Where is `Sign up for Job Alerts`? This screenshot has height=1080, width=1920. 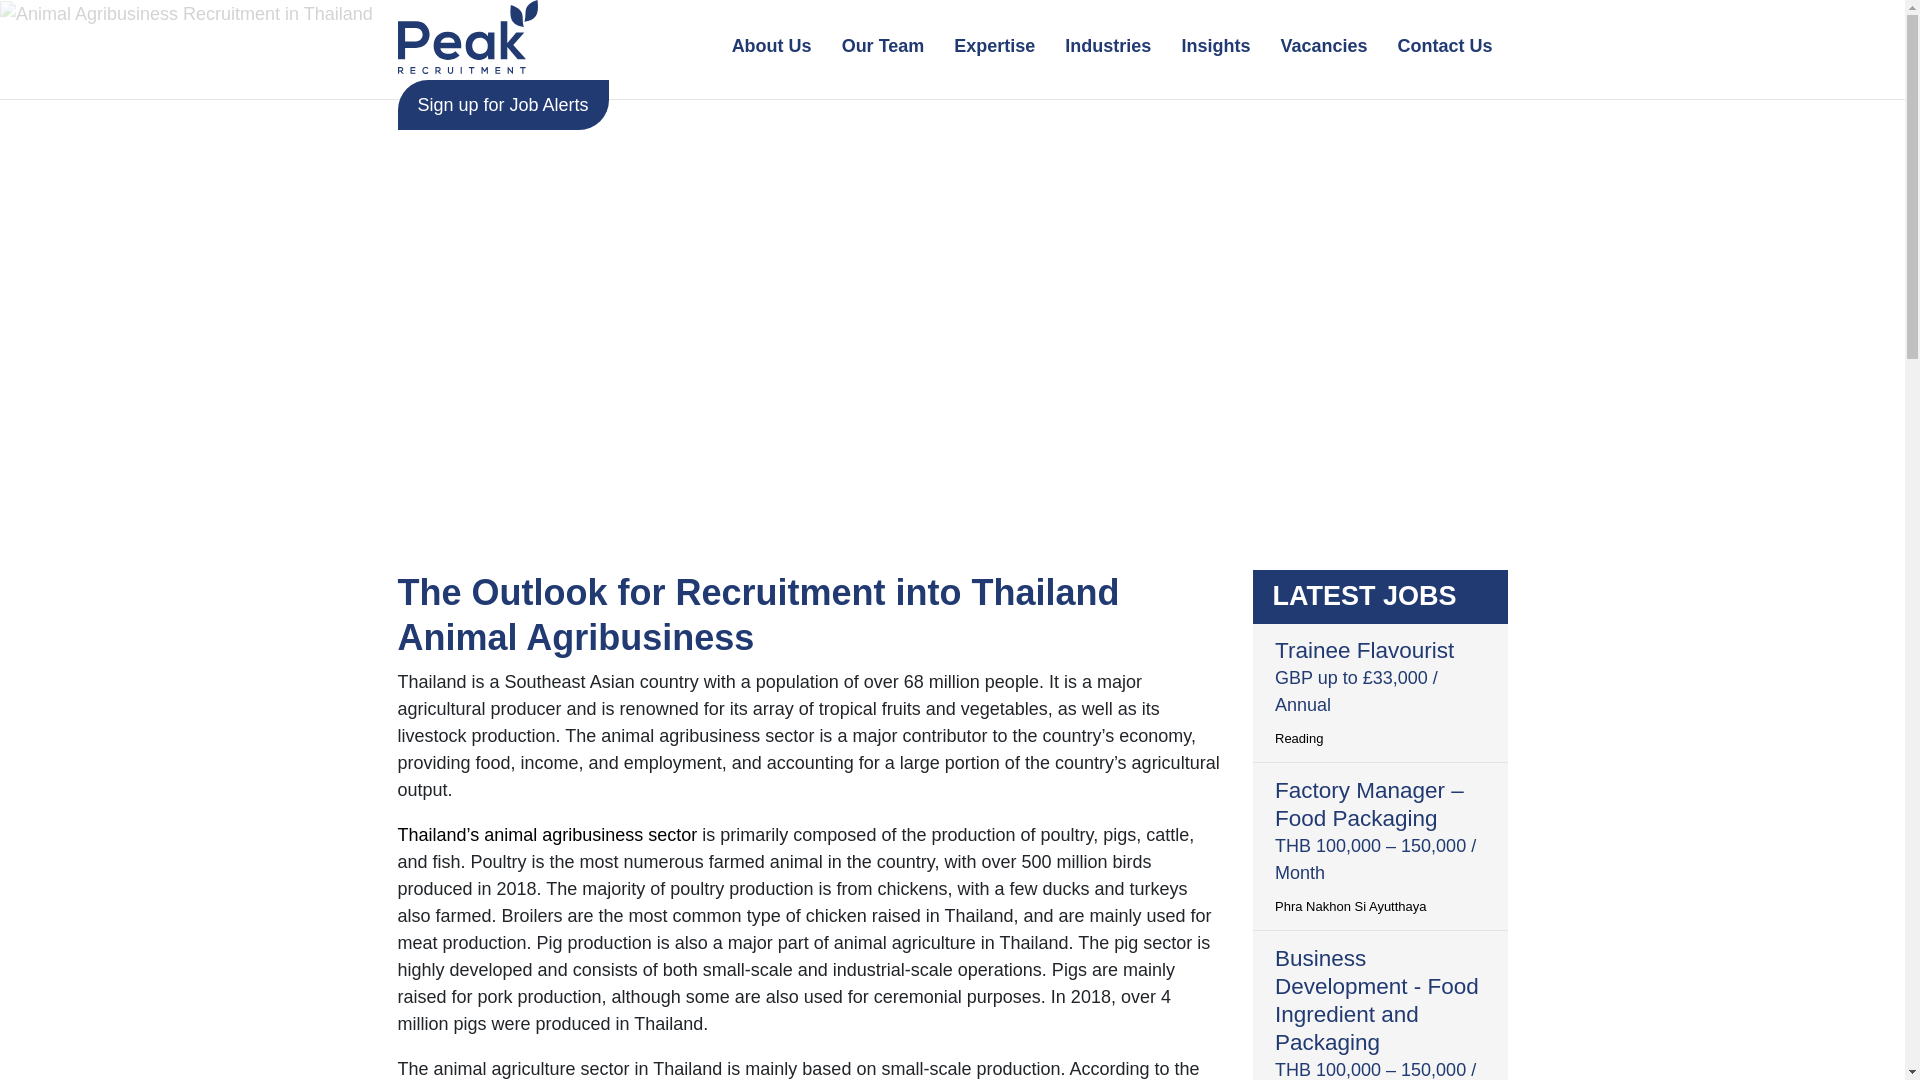 Sign up for Job Alerts is located at coordinates (502, 104).